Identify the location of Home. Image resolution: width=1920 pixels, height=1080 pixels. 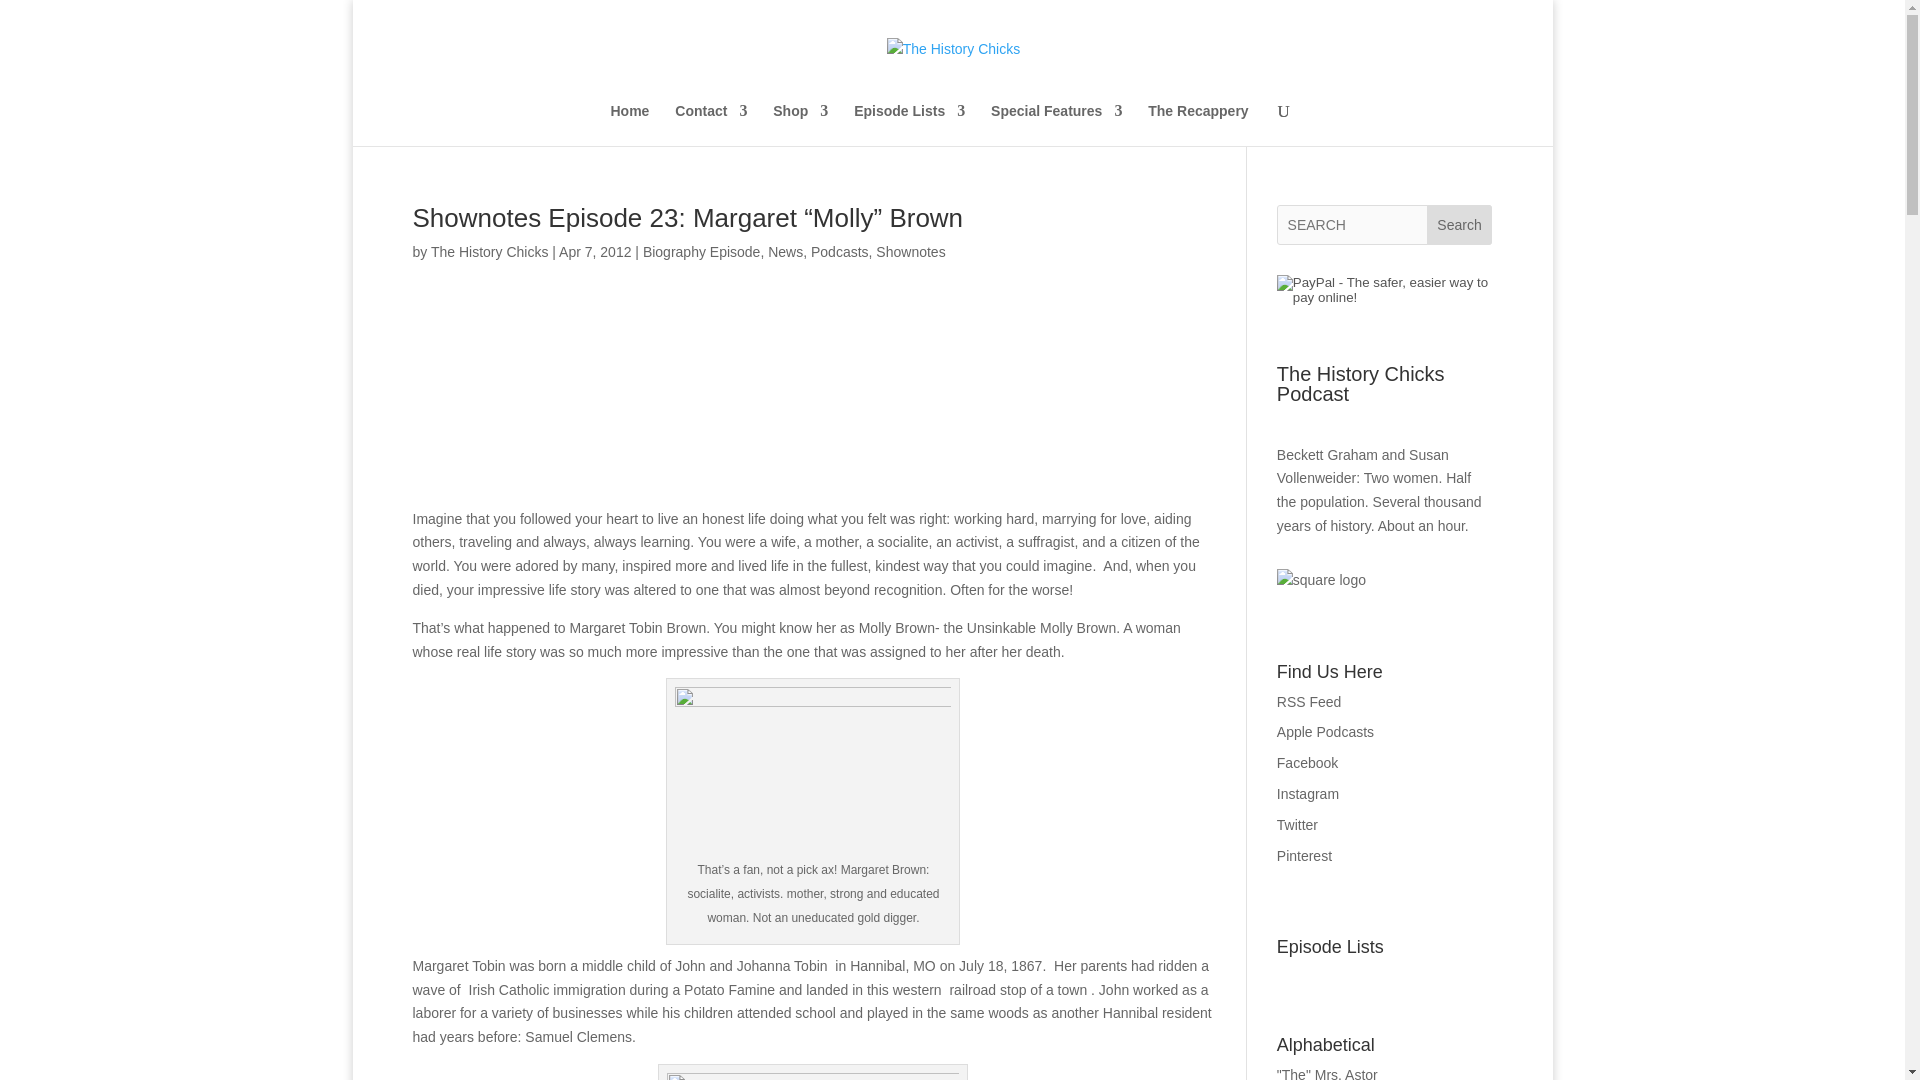
(629, 124).